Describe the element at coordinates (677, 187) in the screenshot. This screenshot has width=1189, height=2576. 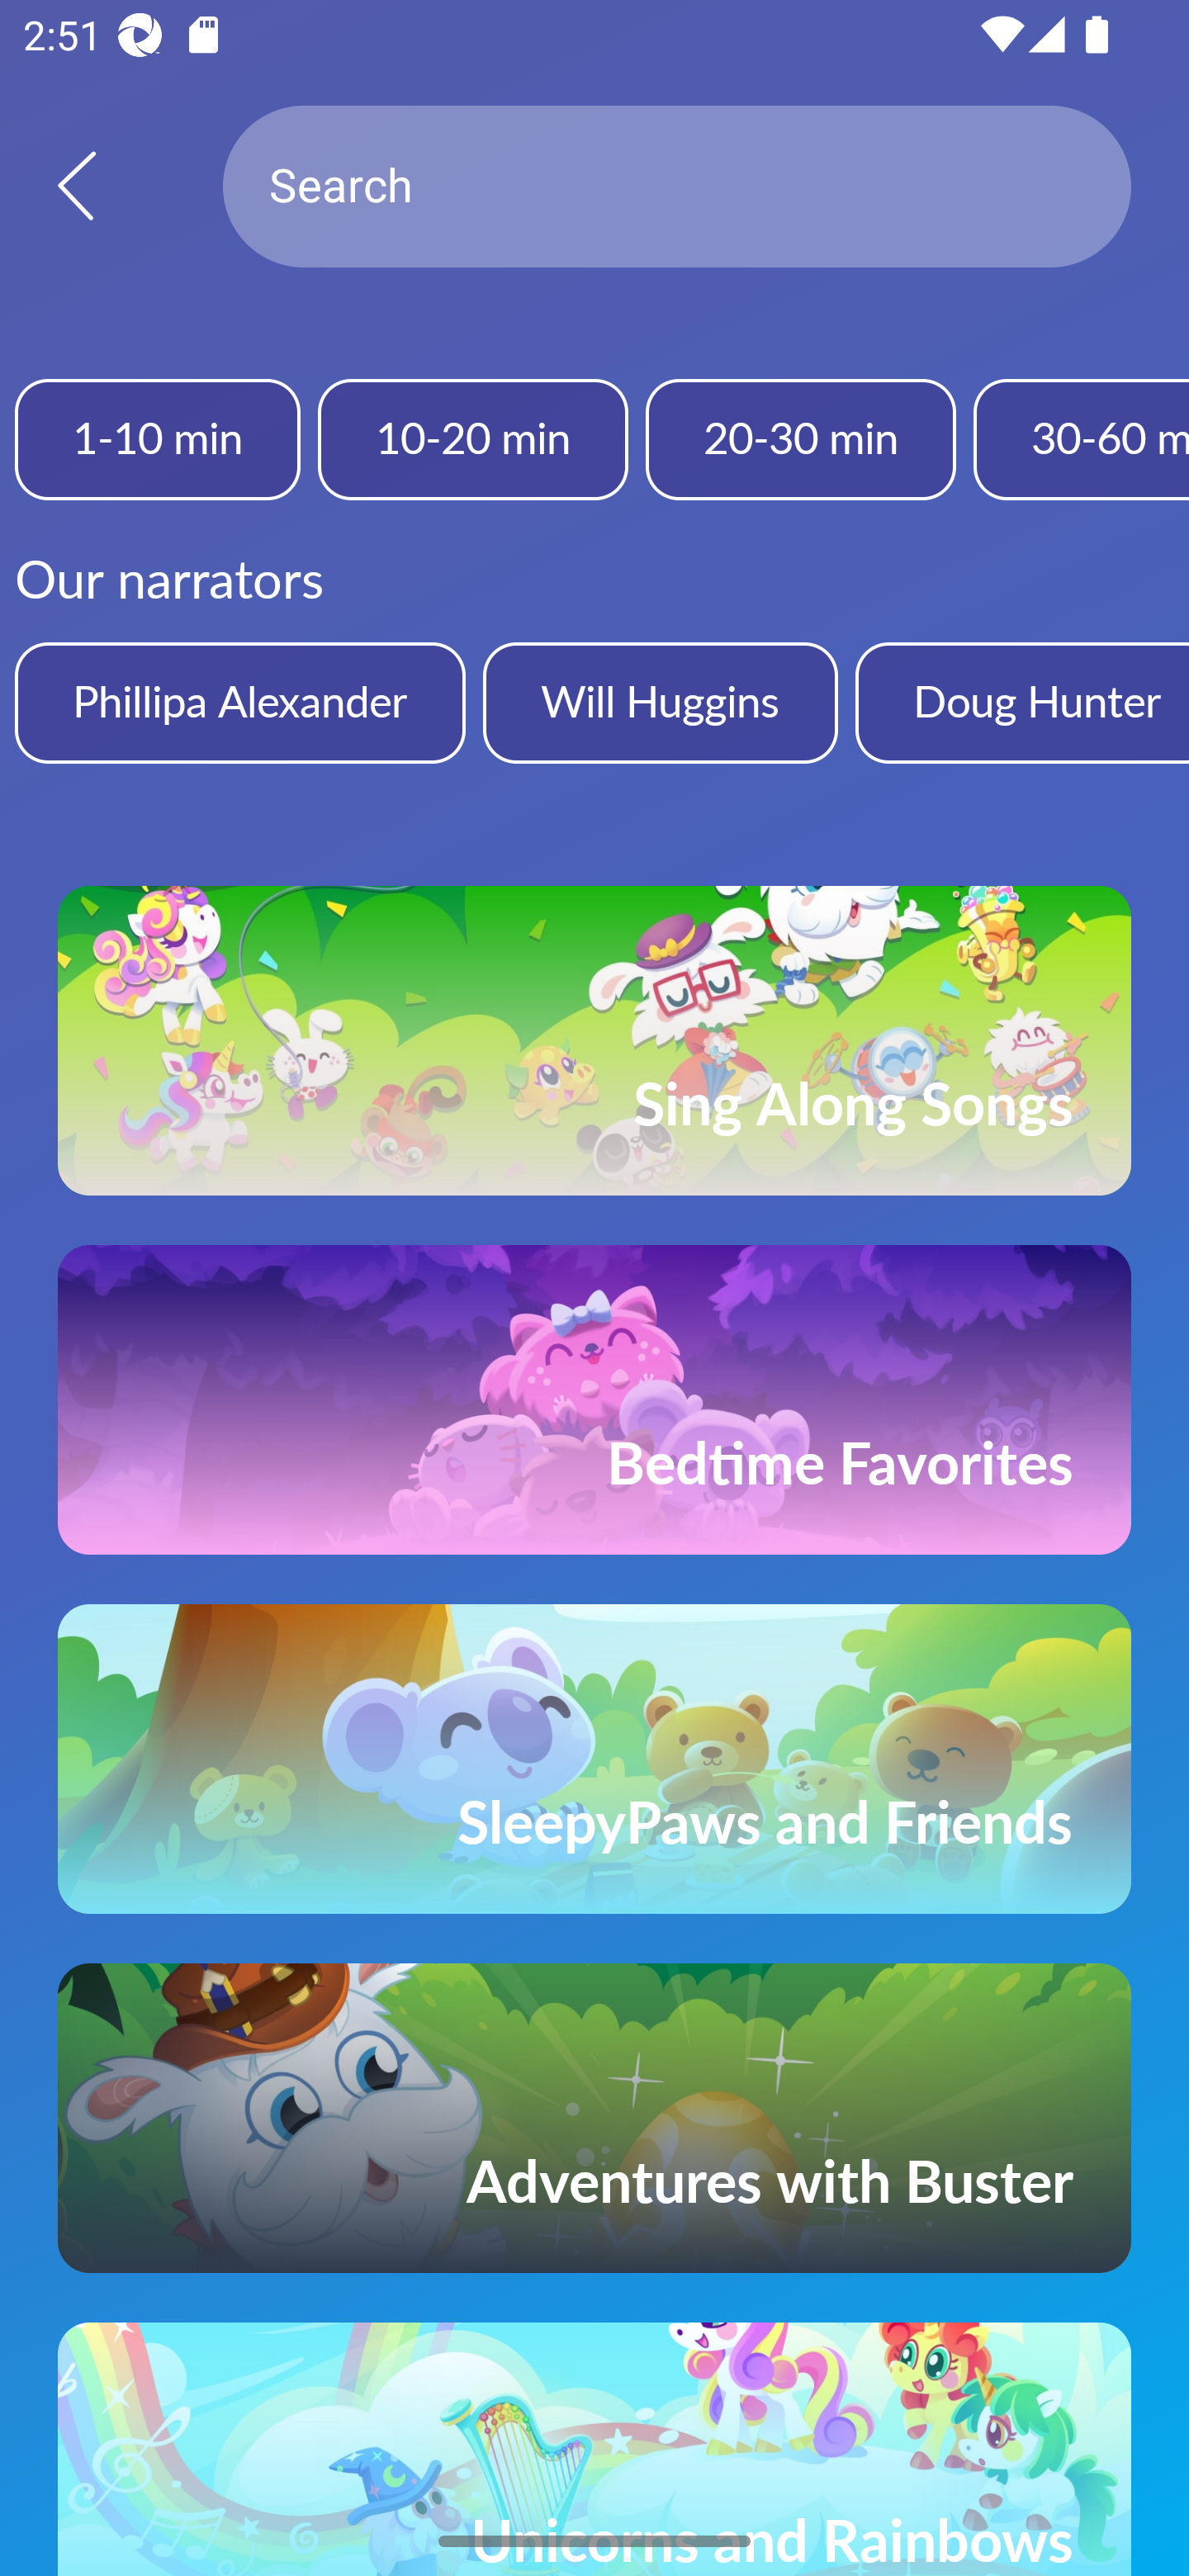
I see `Search` at that location.